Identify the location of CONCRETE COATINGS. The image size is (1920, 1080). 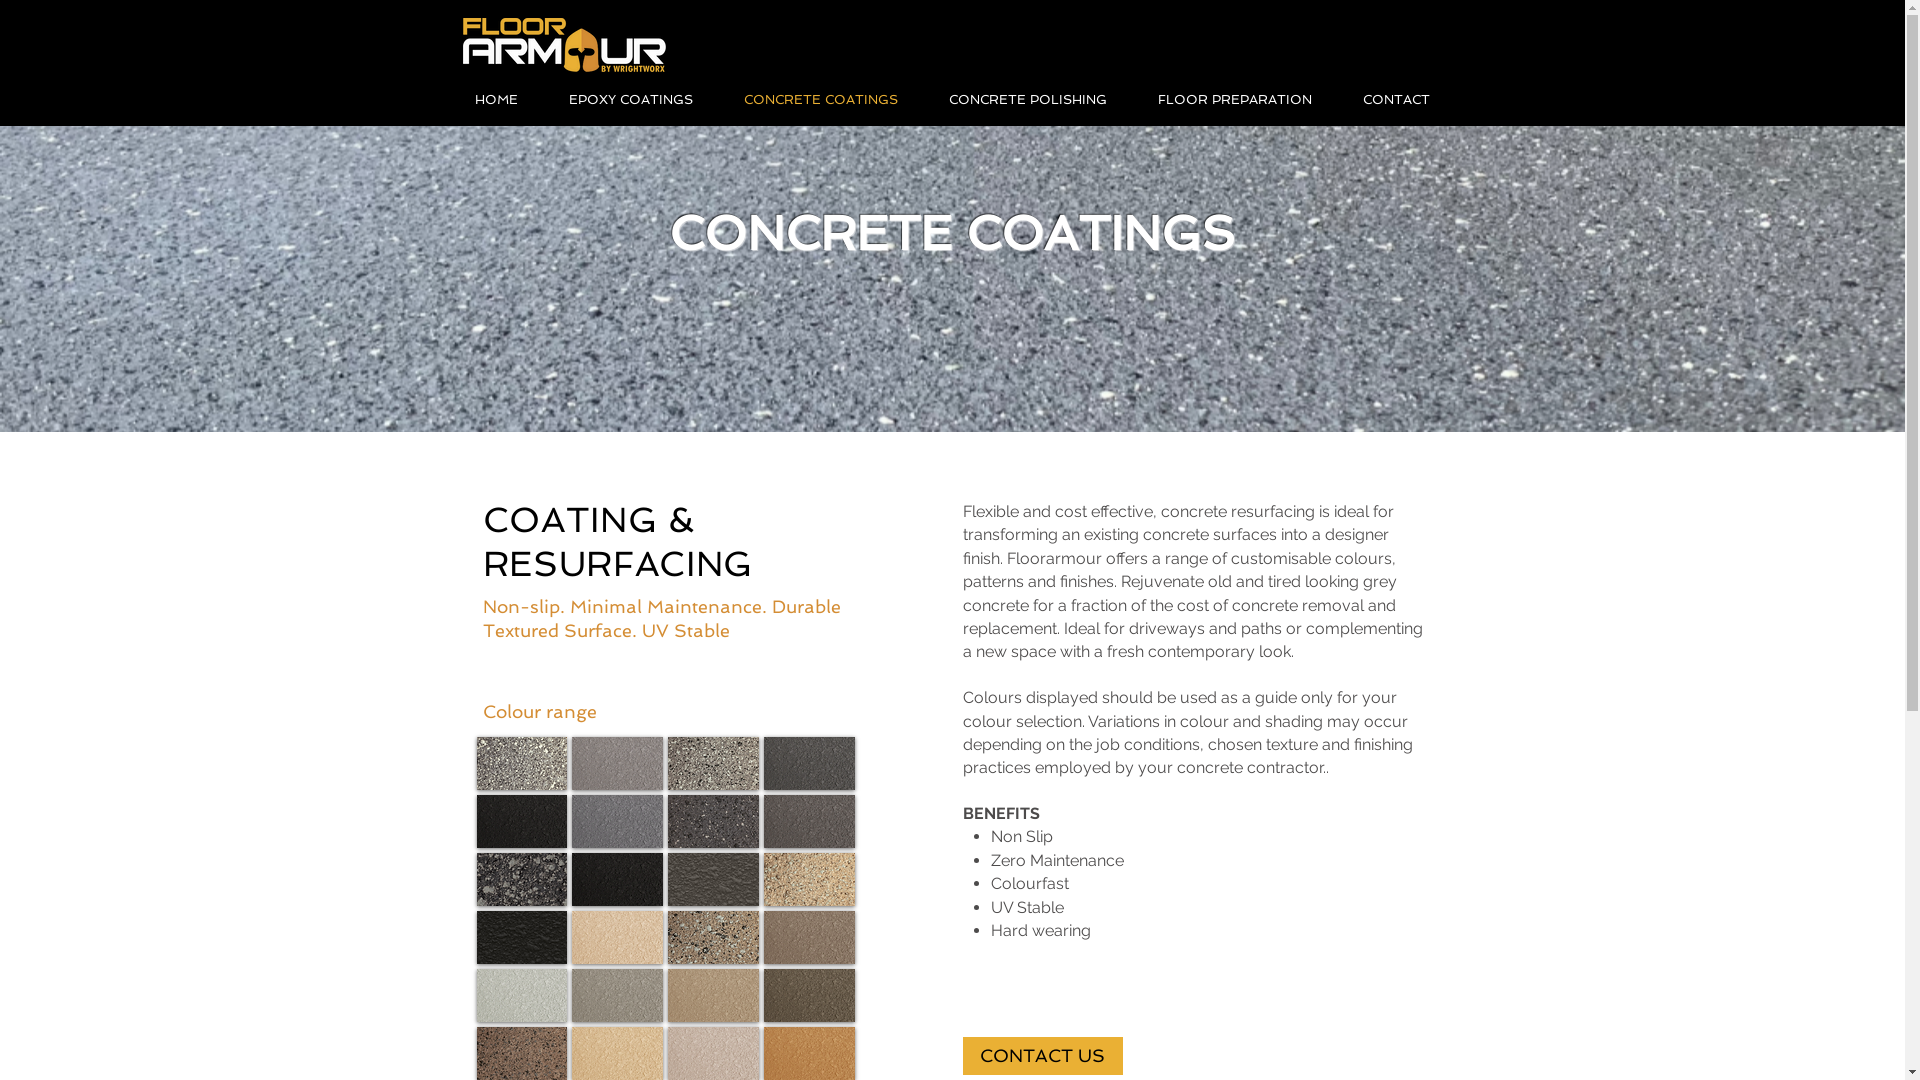
(820, 100).